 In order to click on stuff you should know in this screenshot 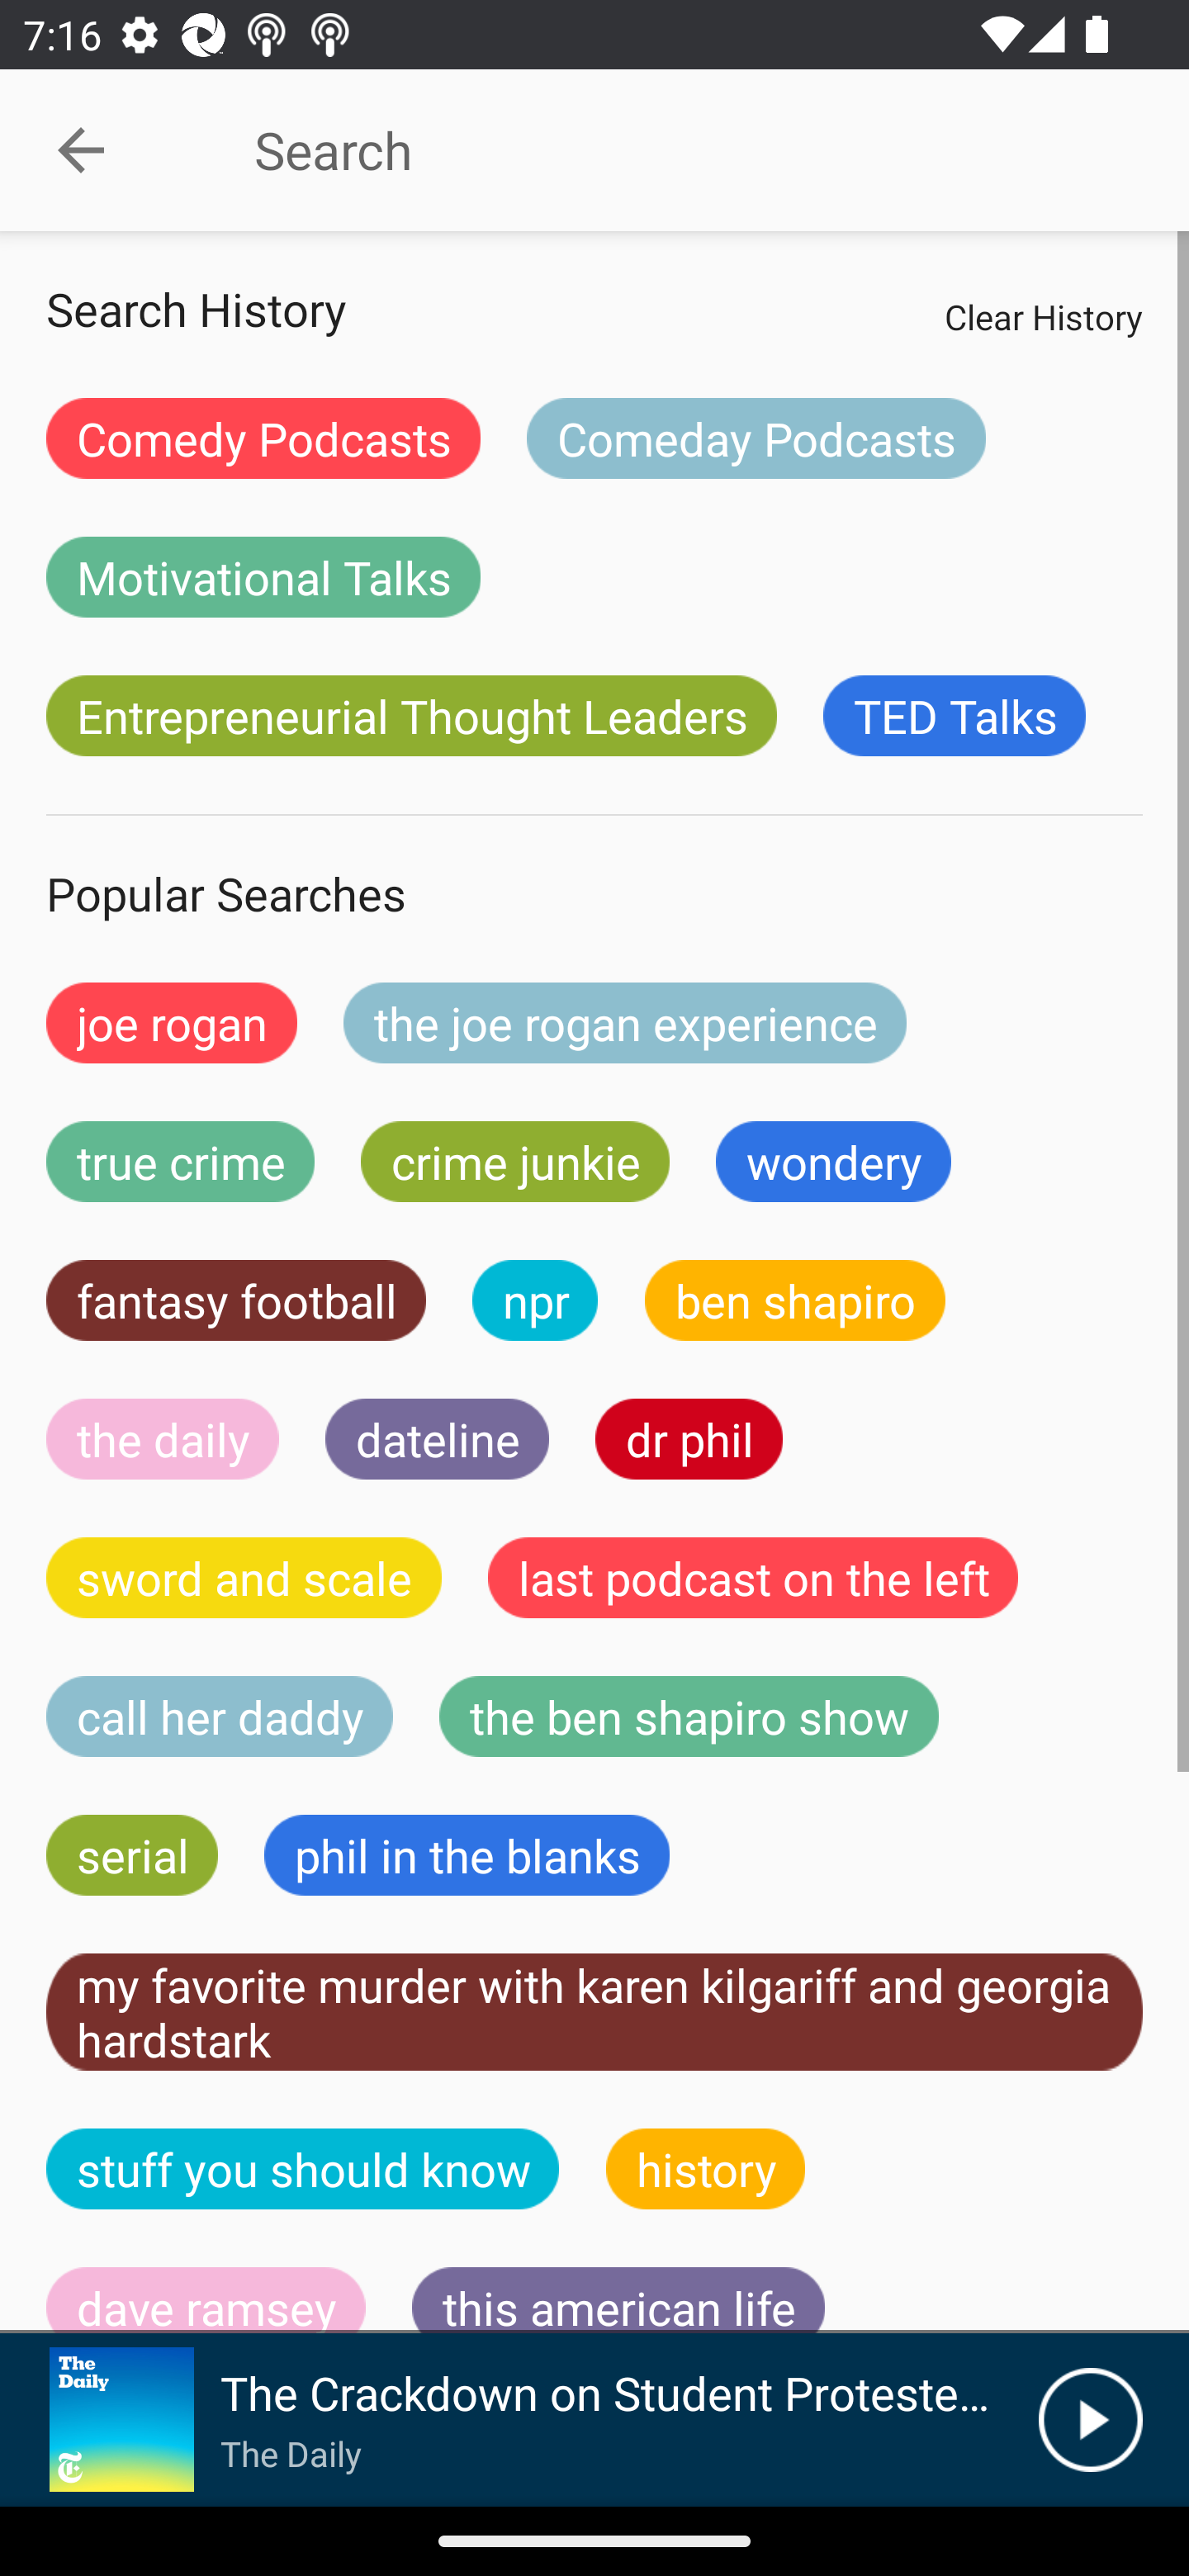, I will do `click(303, 2168)`.